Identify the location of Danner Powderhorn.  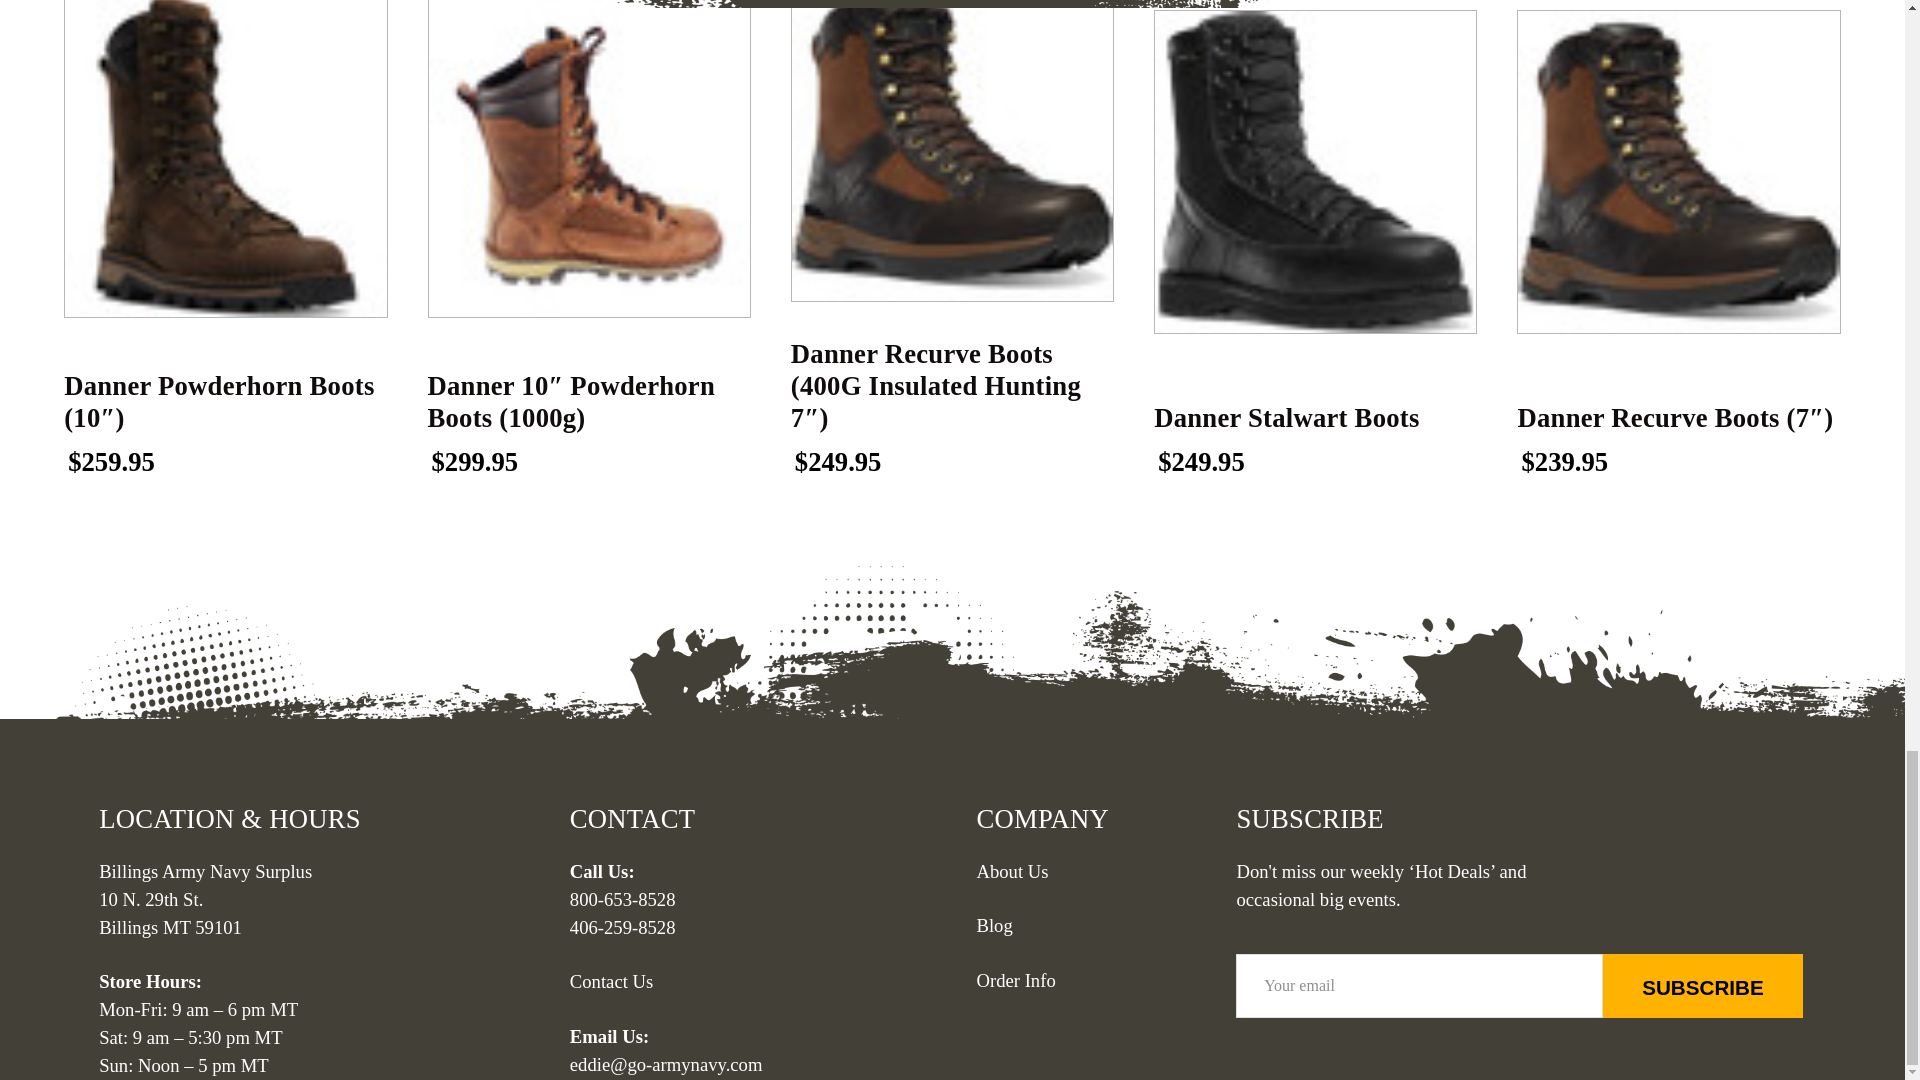
(225, 158).